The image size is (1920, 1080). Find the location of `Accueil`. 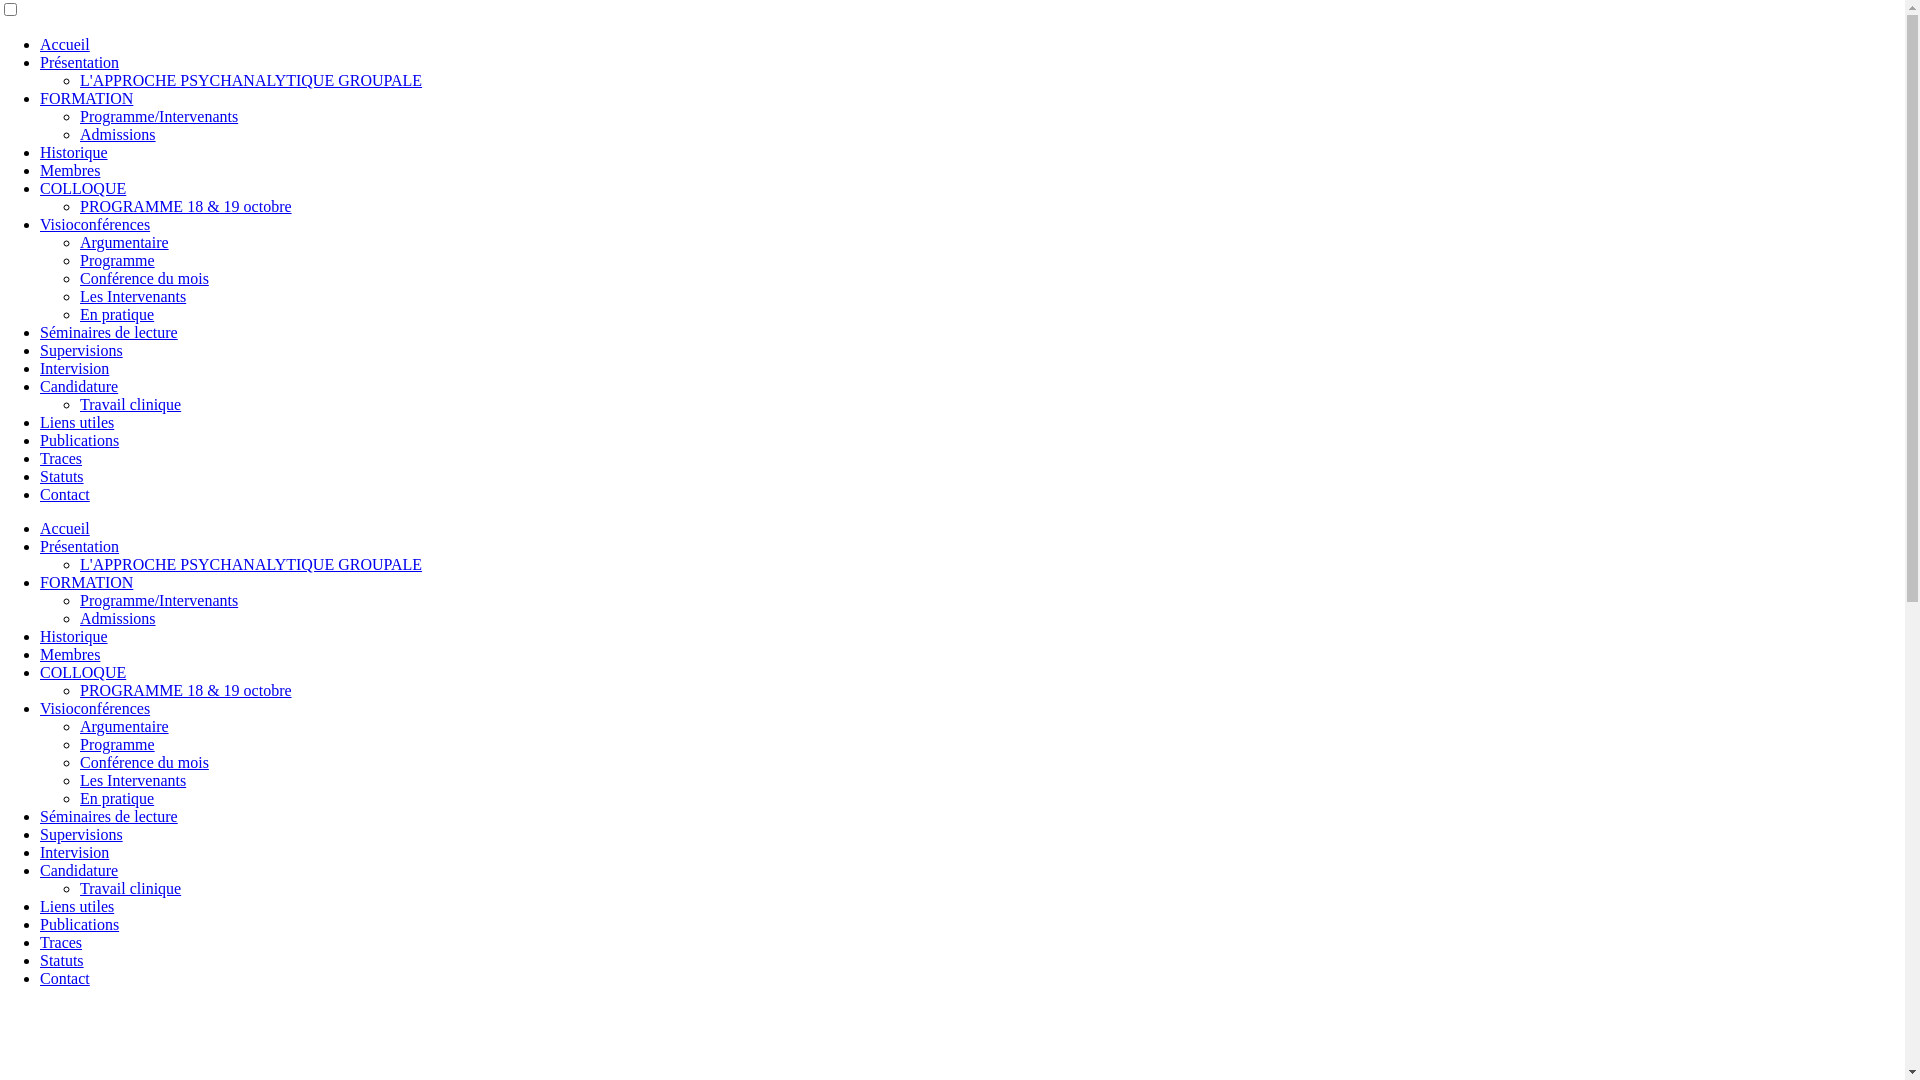

Accueil is located at coordinates (65, 528).